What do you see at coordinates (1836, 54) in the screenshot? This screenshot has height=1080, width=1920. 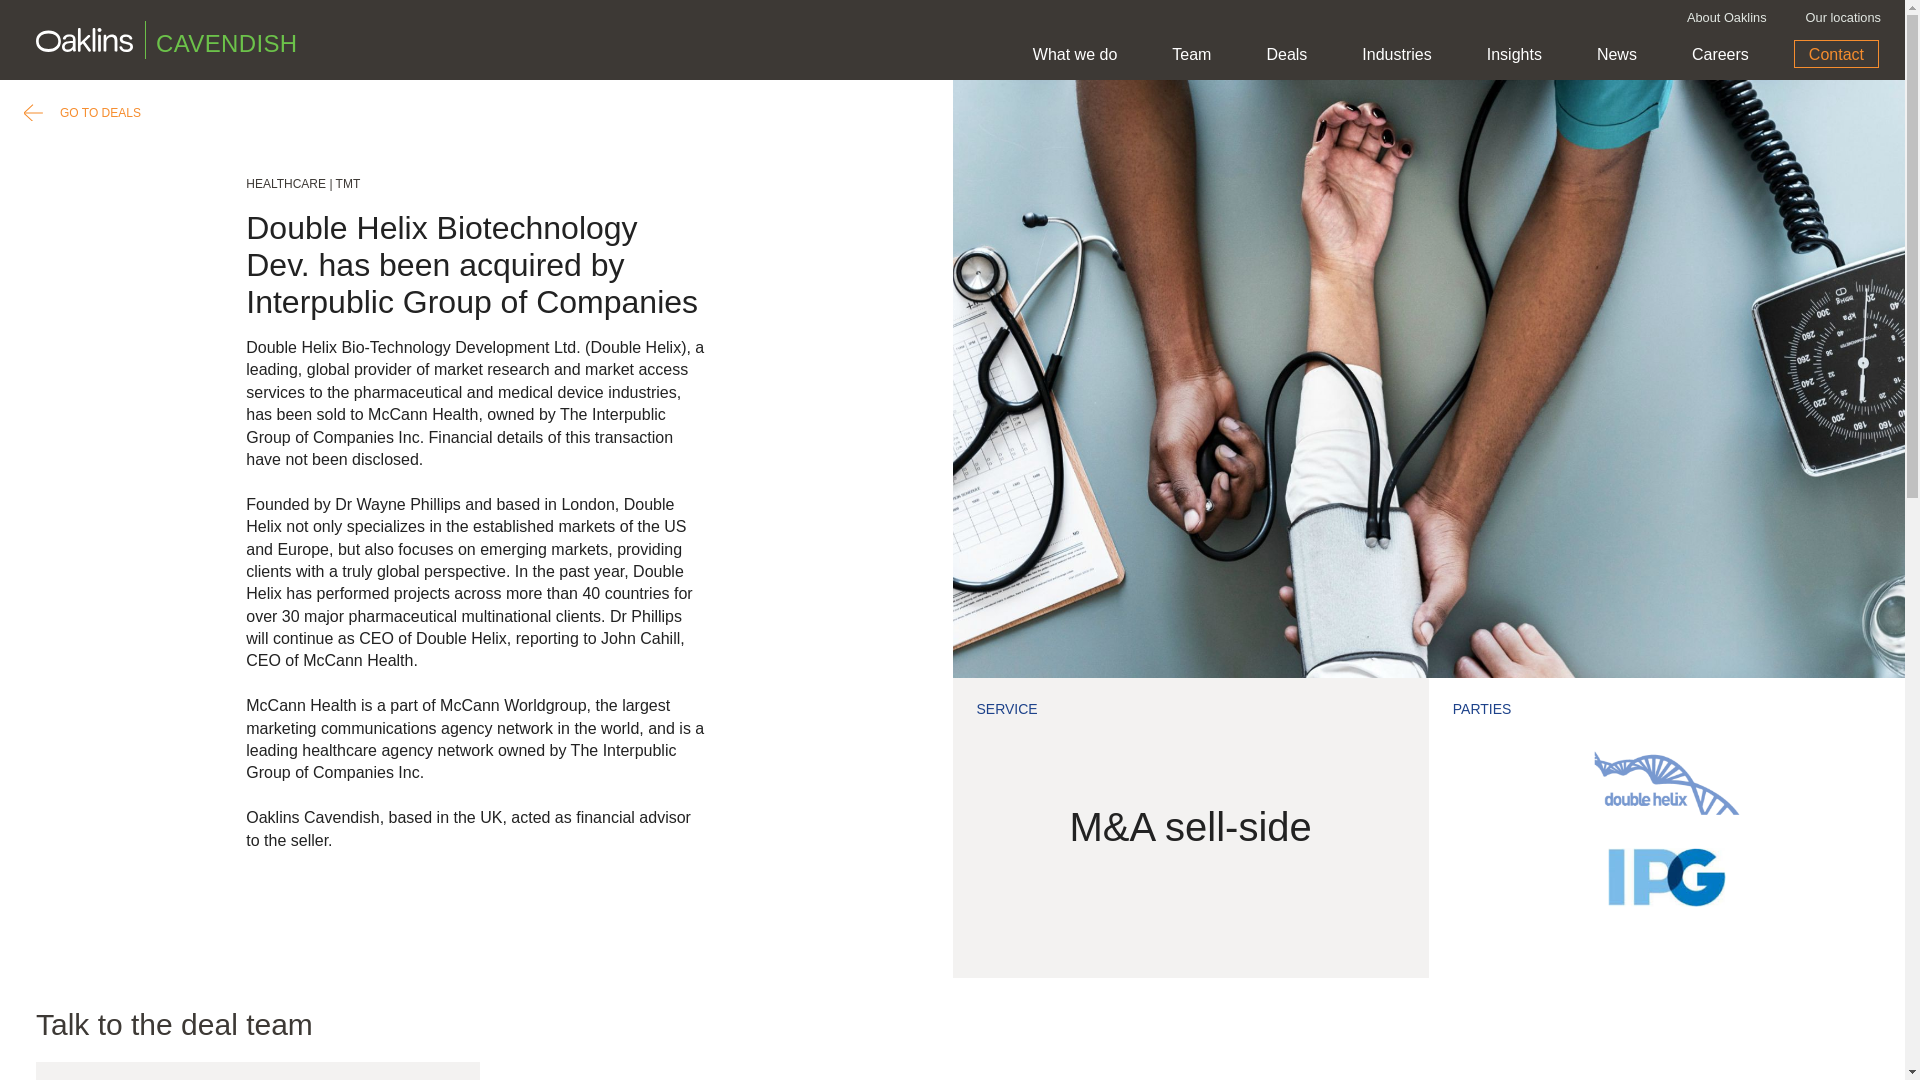 I see `Contact` at bounding box center [1836, 54].